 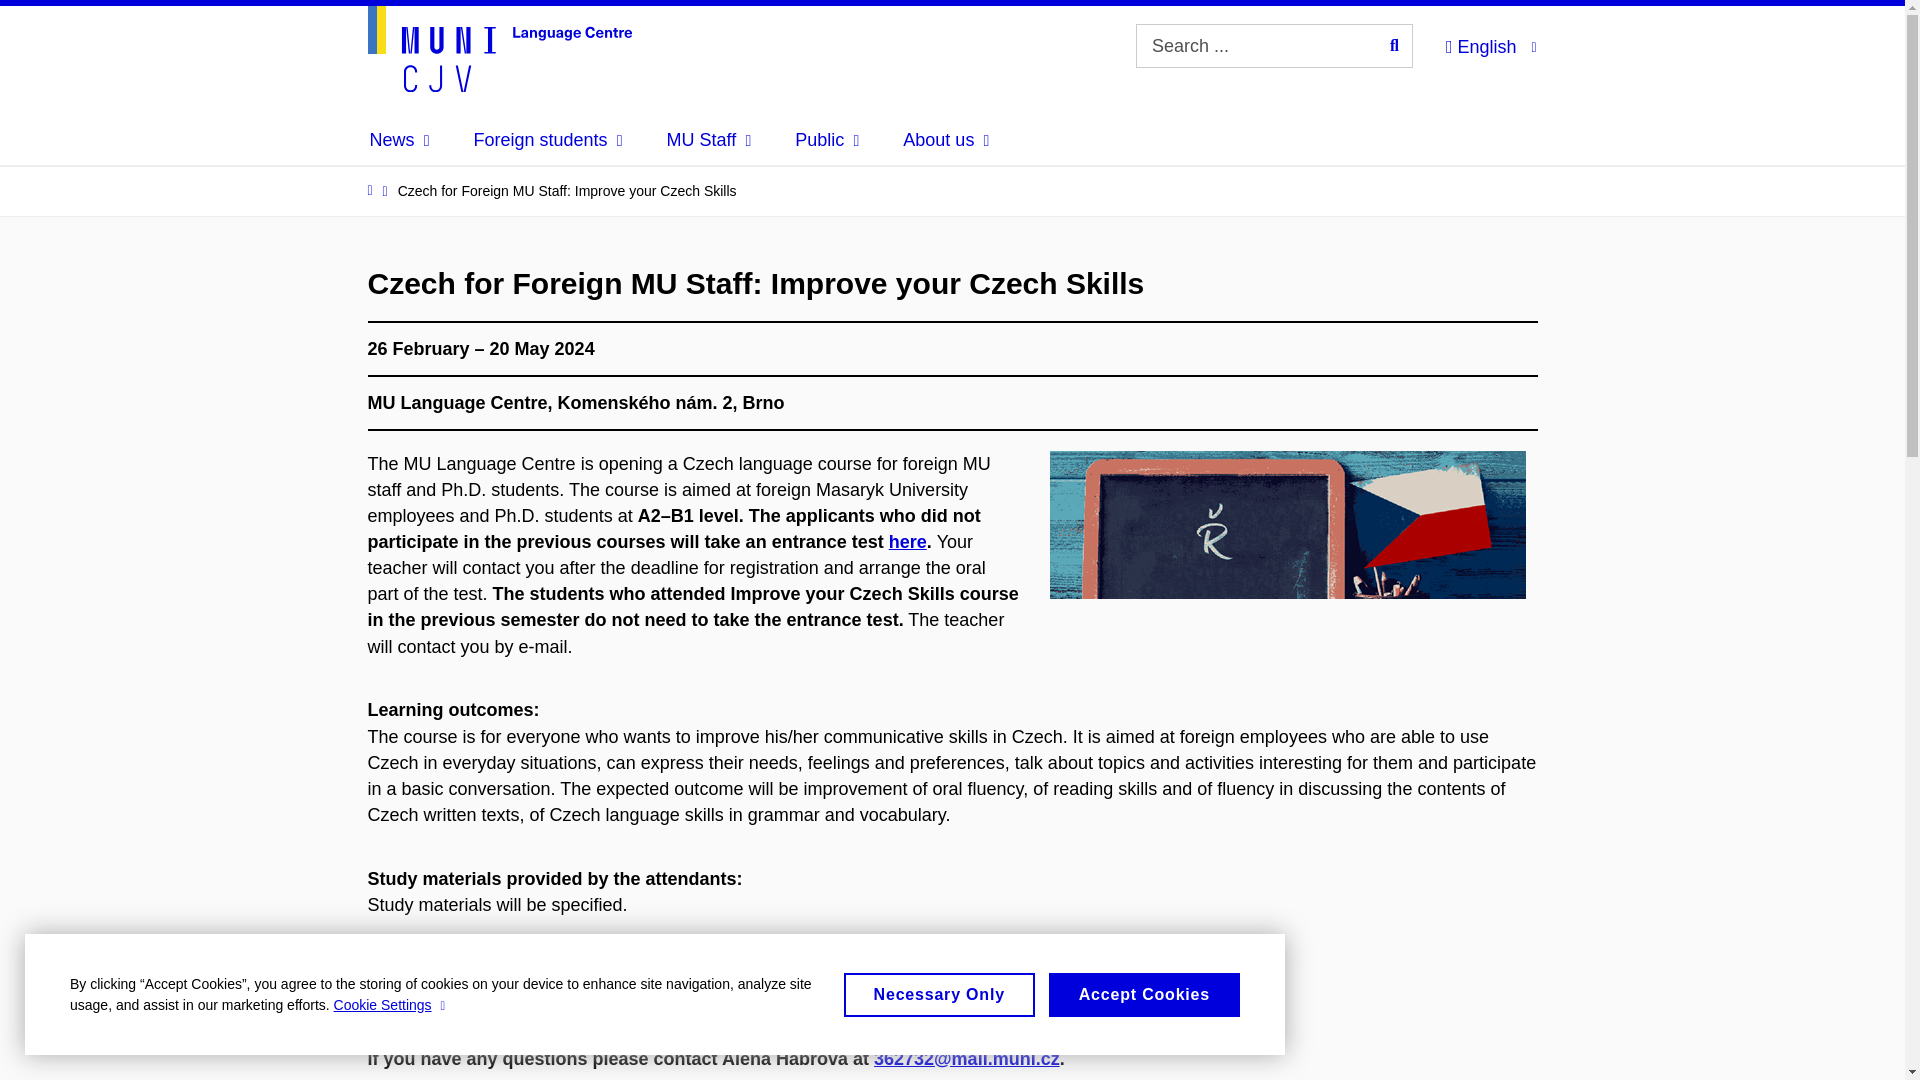 I want to click on English, so click(x=1490, y=44).